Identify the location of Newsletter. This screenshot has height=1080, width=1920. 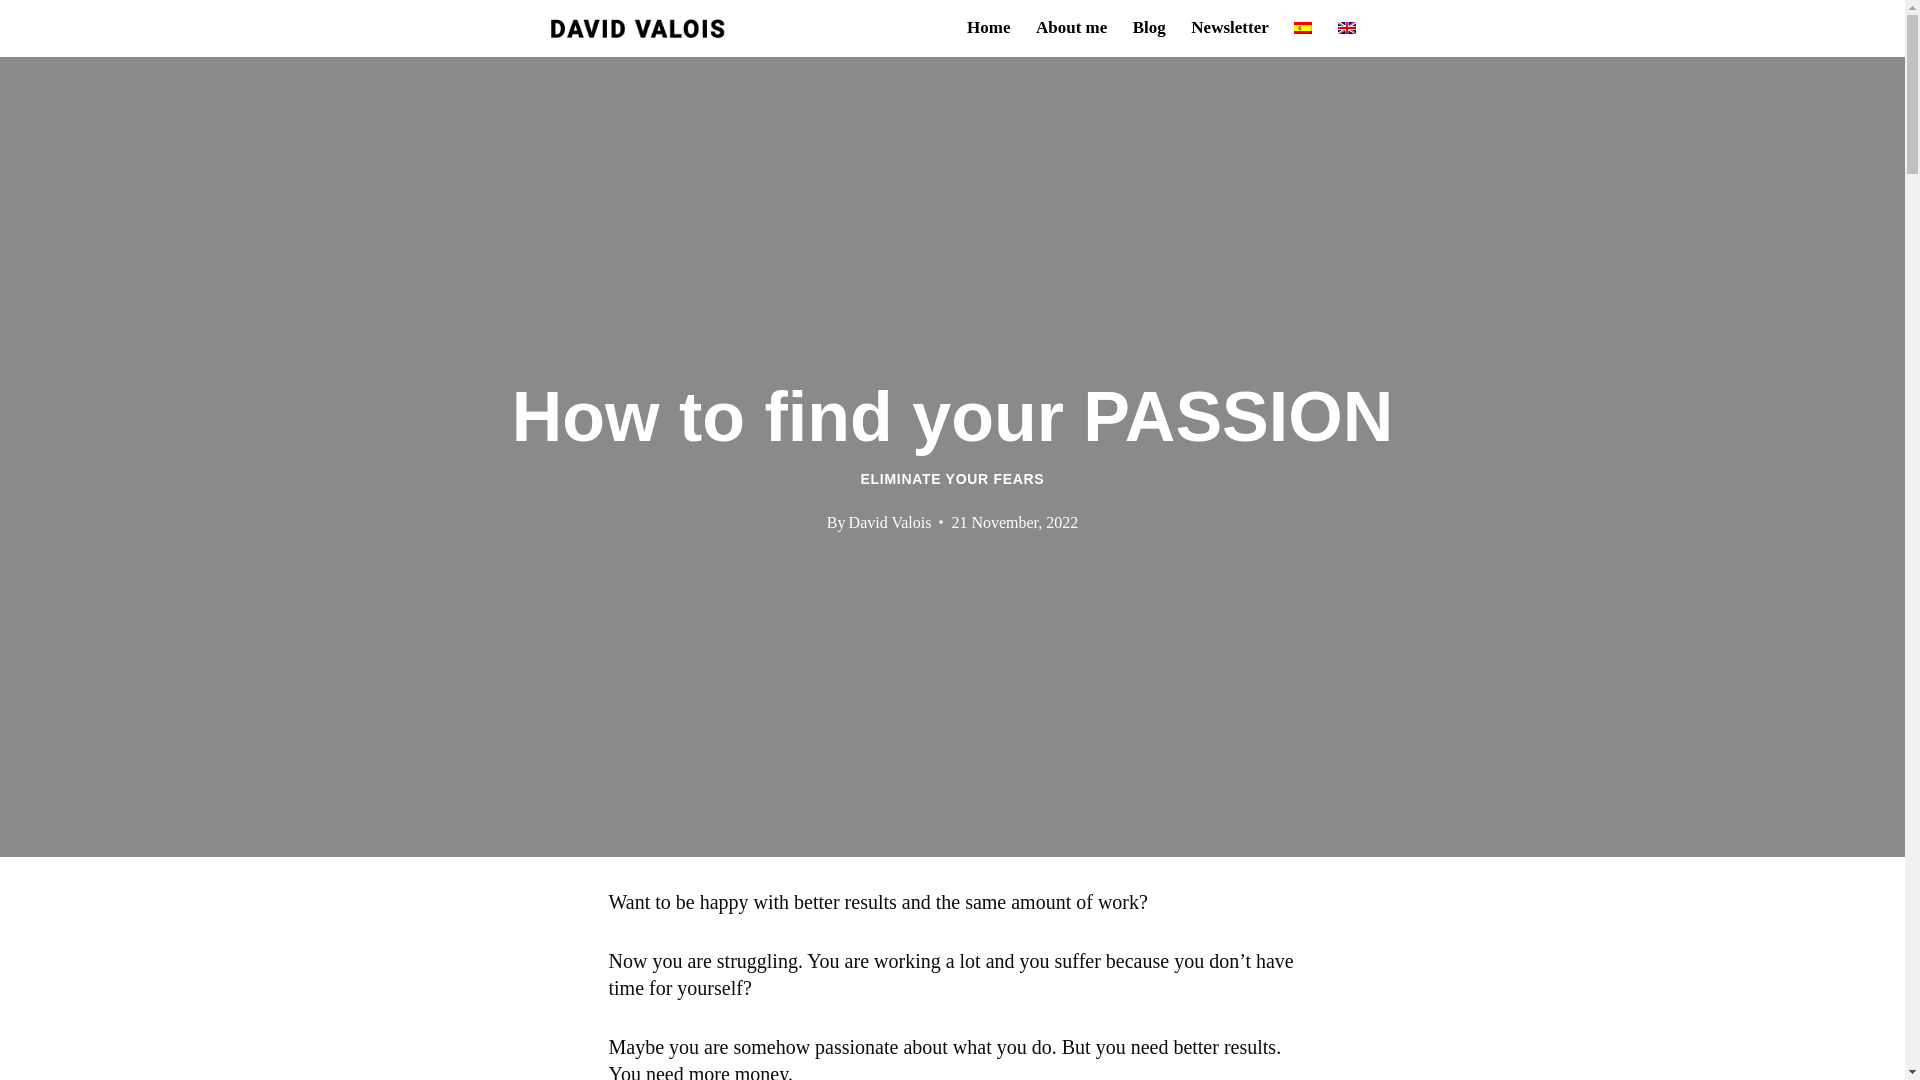
(1230, 28).